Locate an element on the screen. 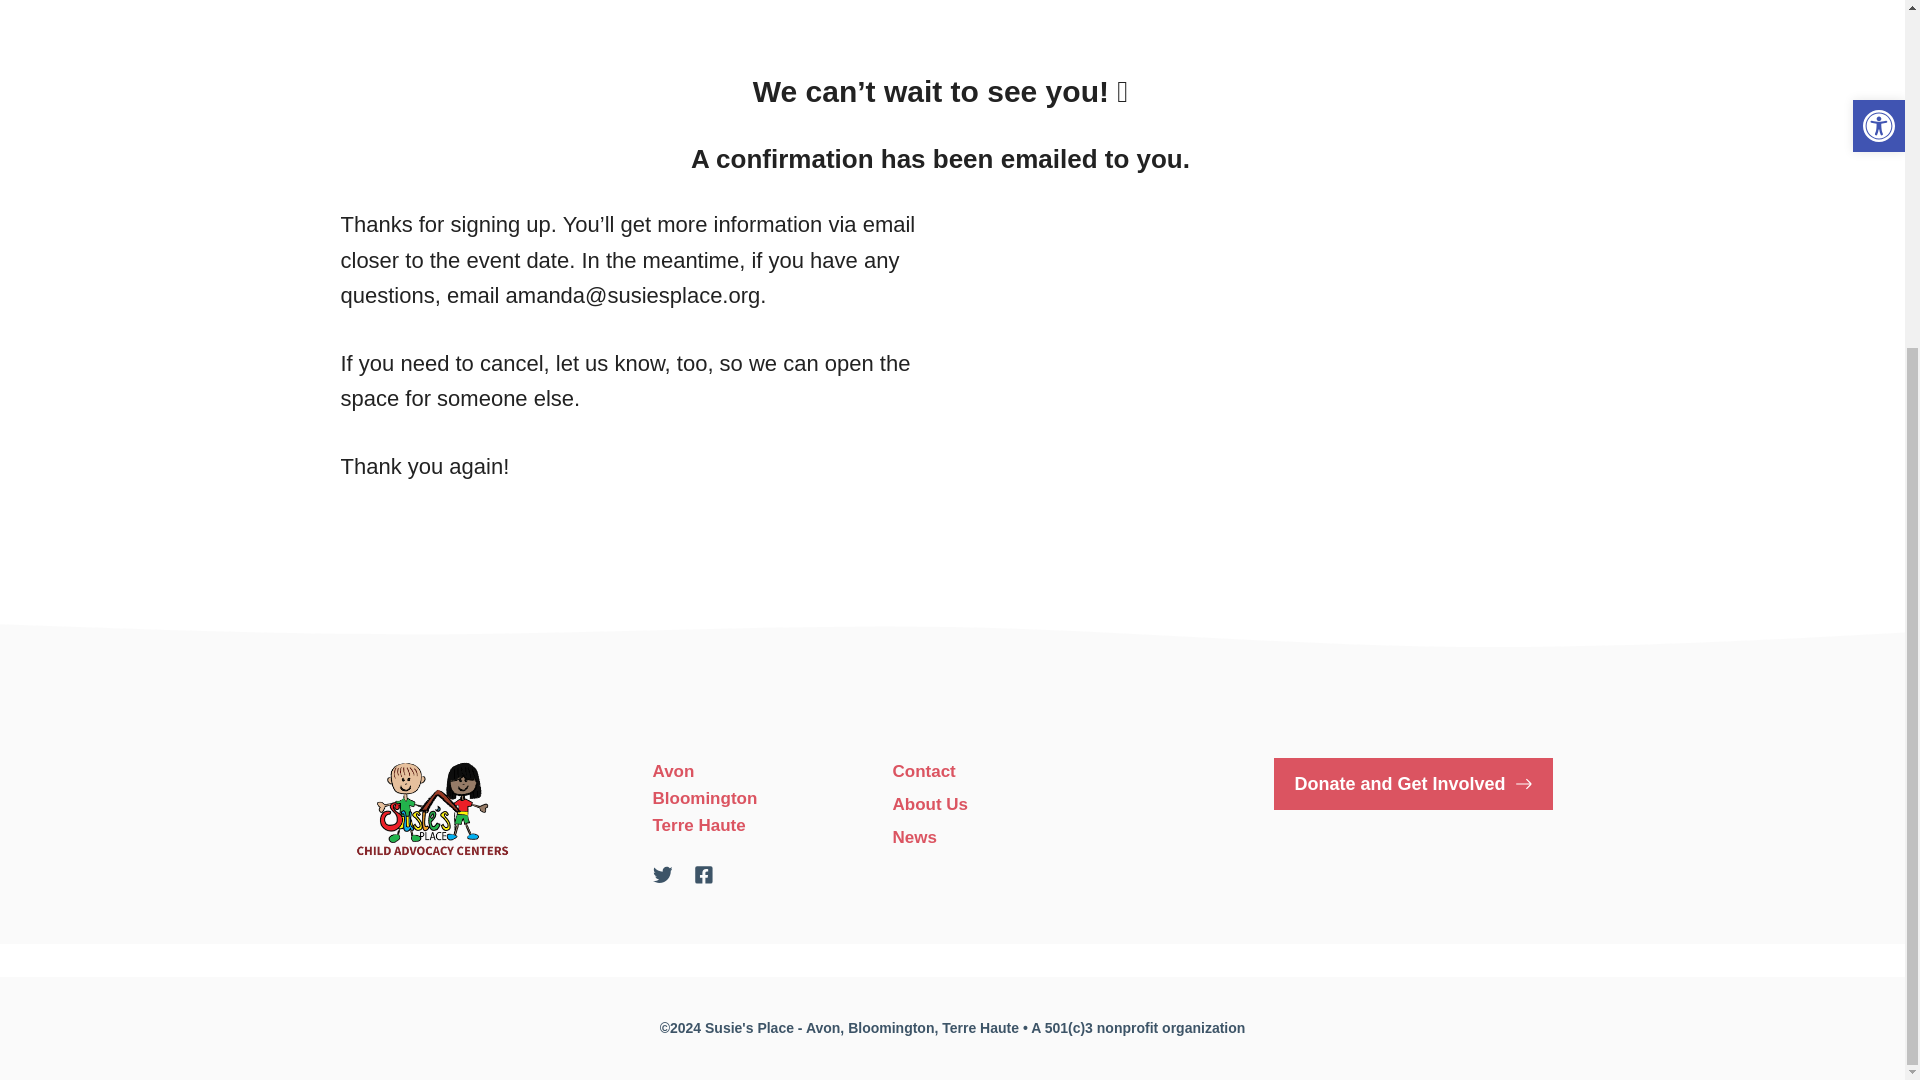 This screenshot has width=1920, height=1080. Avon is located at coordinates (672, 771).